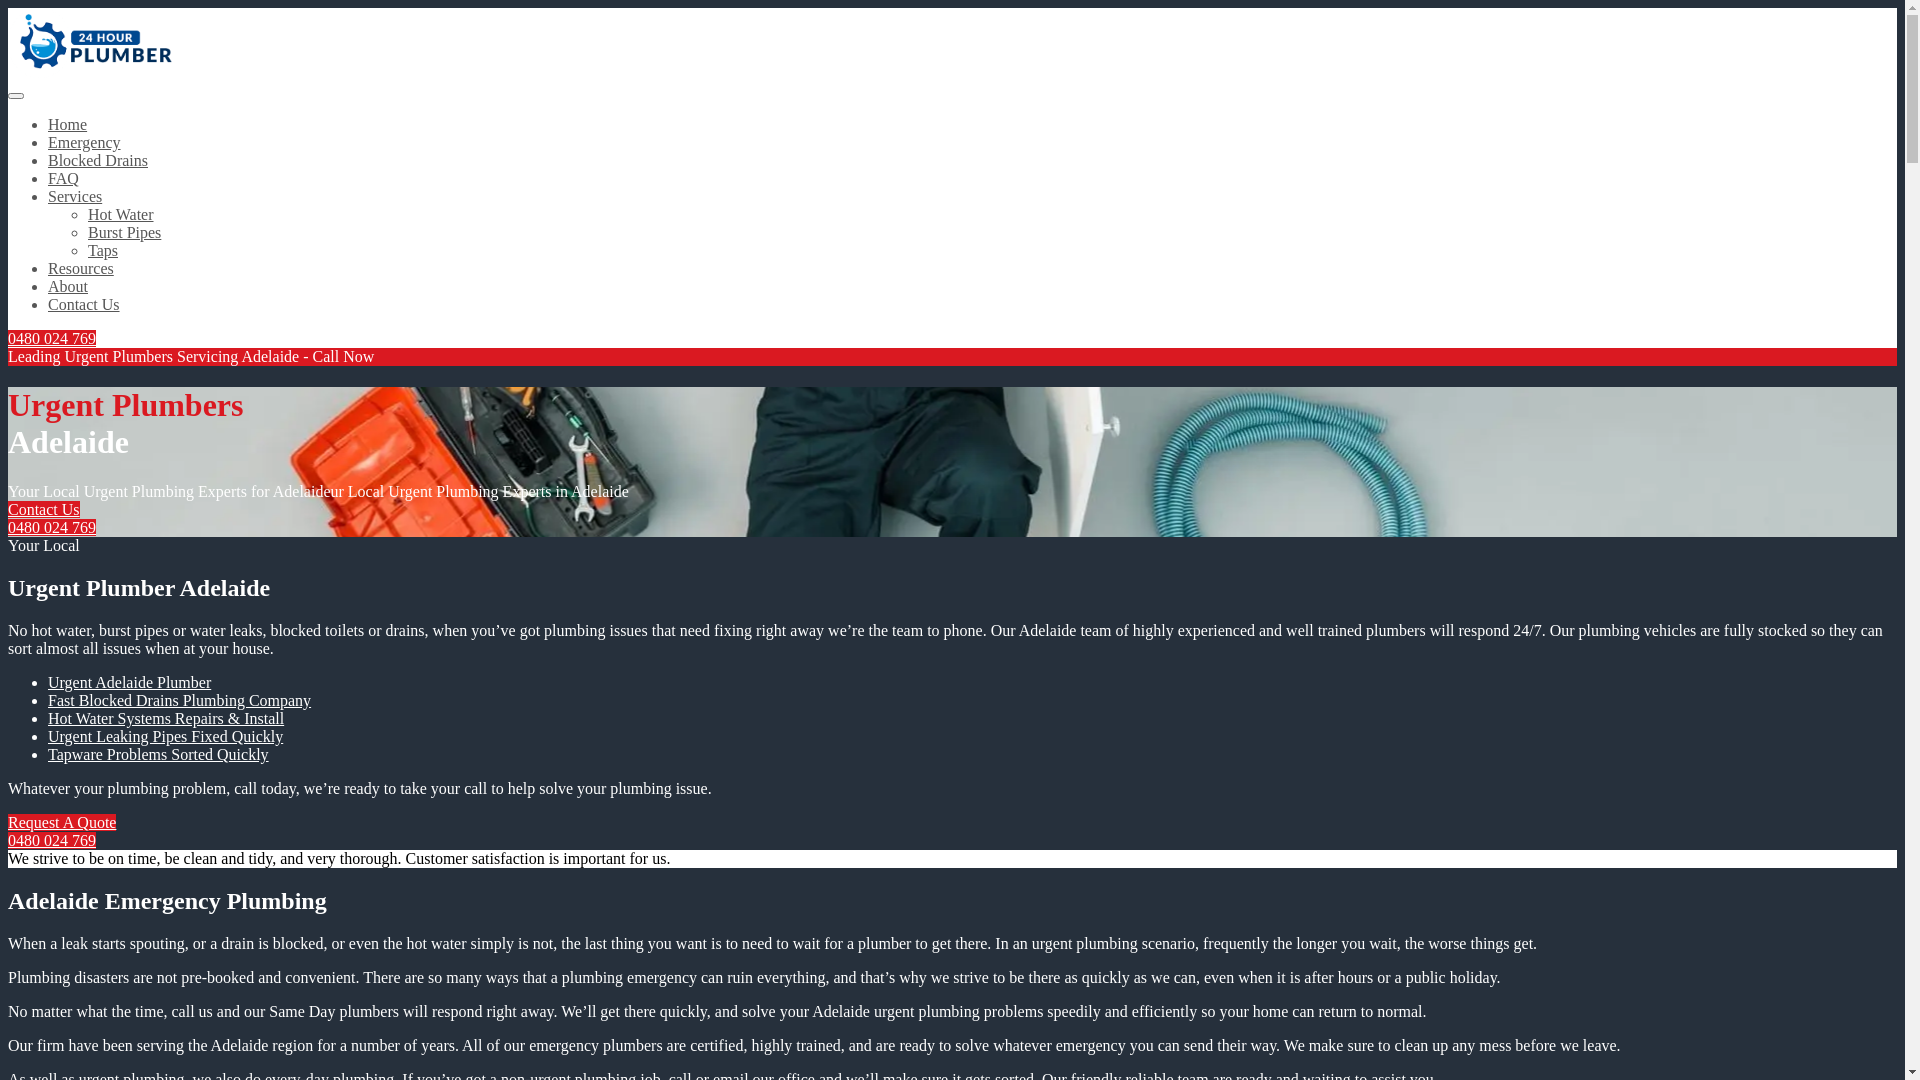  I want to click on 0480 024 769, so click(52, 840).